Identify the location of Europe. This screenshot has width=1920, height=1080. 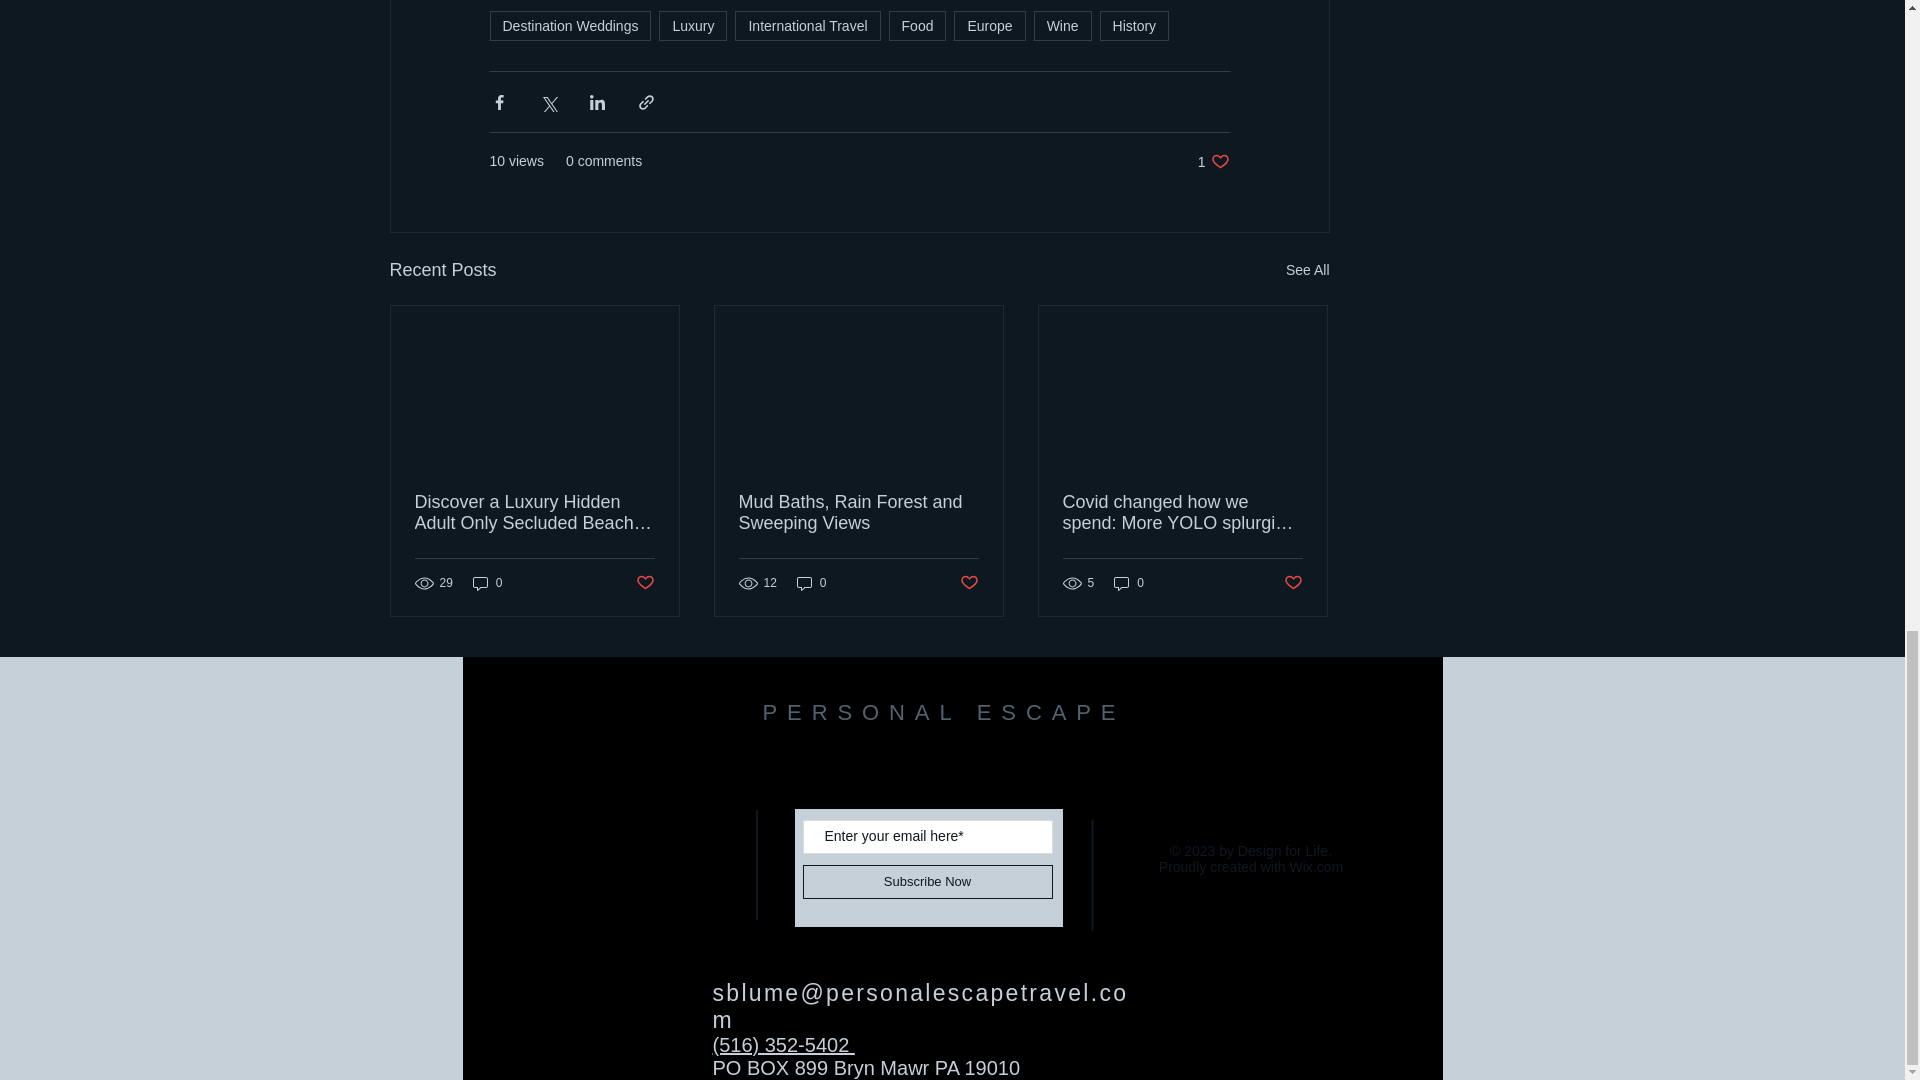
(990, 26).